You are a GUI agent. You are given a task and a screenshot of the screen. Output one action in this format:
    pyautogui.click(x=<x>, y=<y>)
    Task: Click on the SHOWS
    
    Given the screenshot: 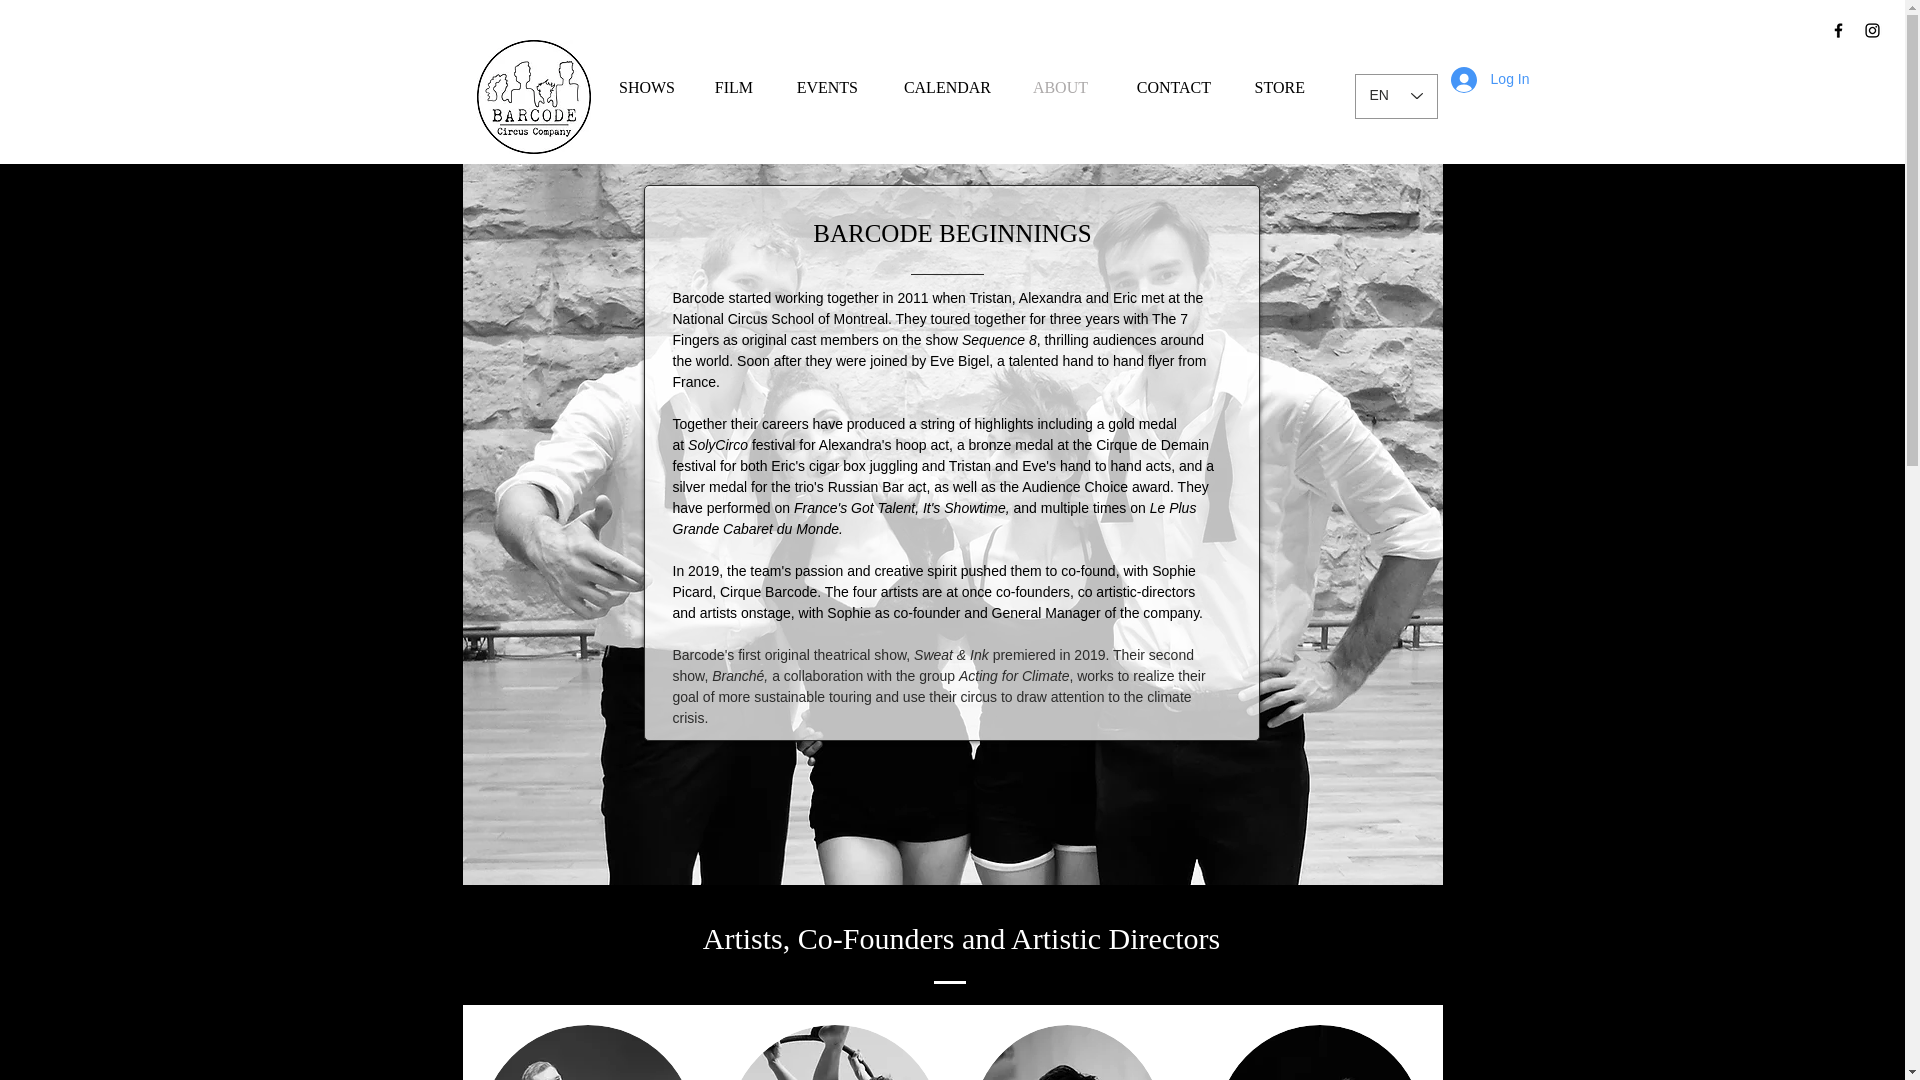 What is the action you would take?
    pyautogui.click(x=637, y=88)
    